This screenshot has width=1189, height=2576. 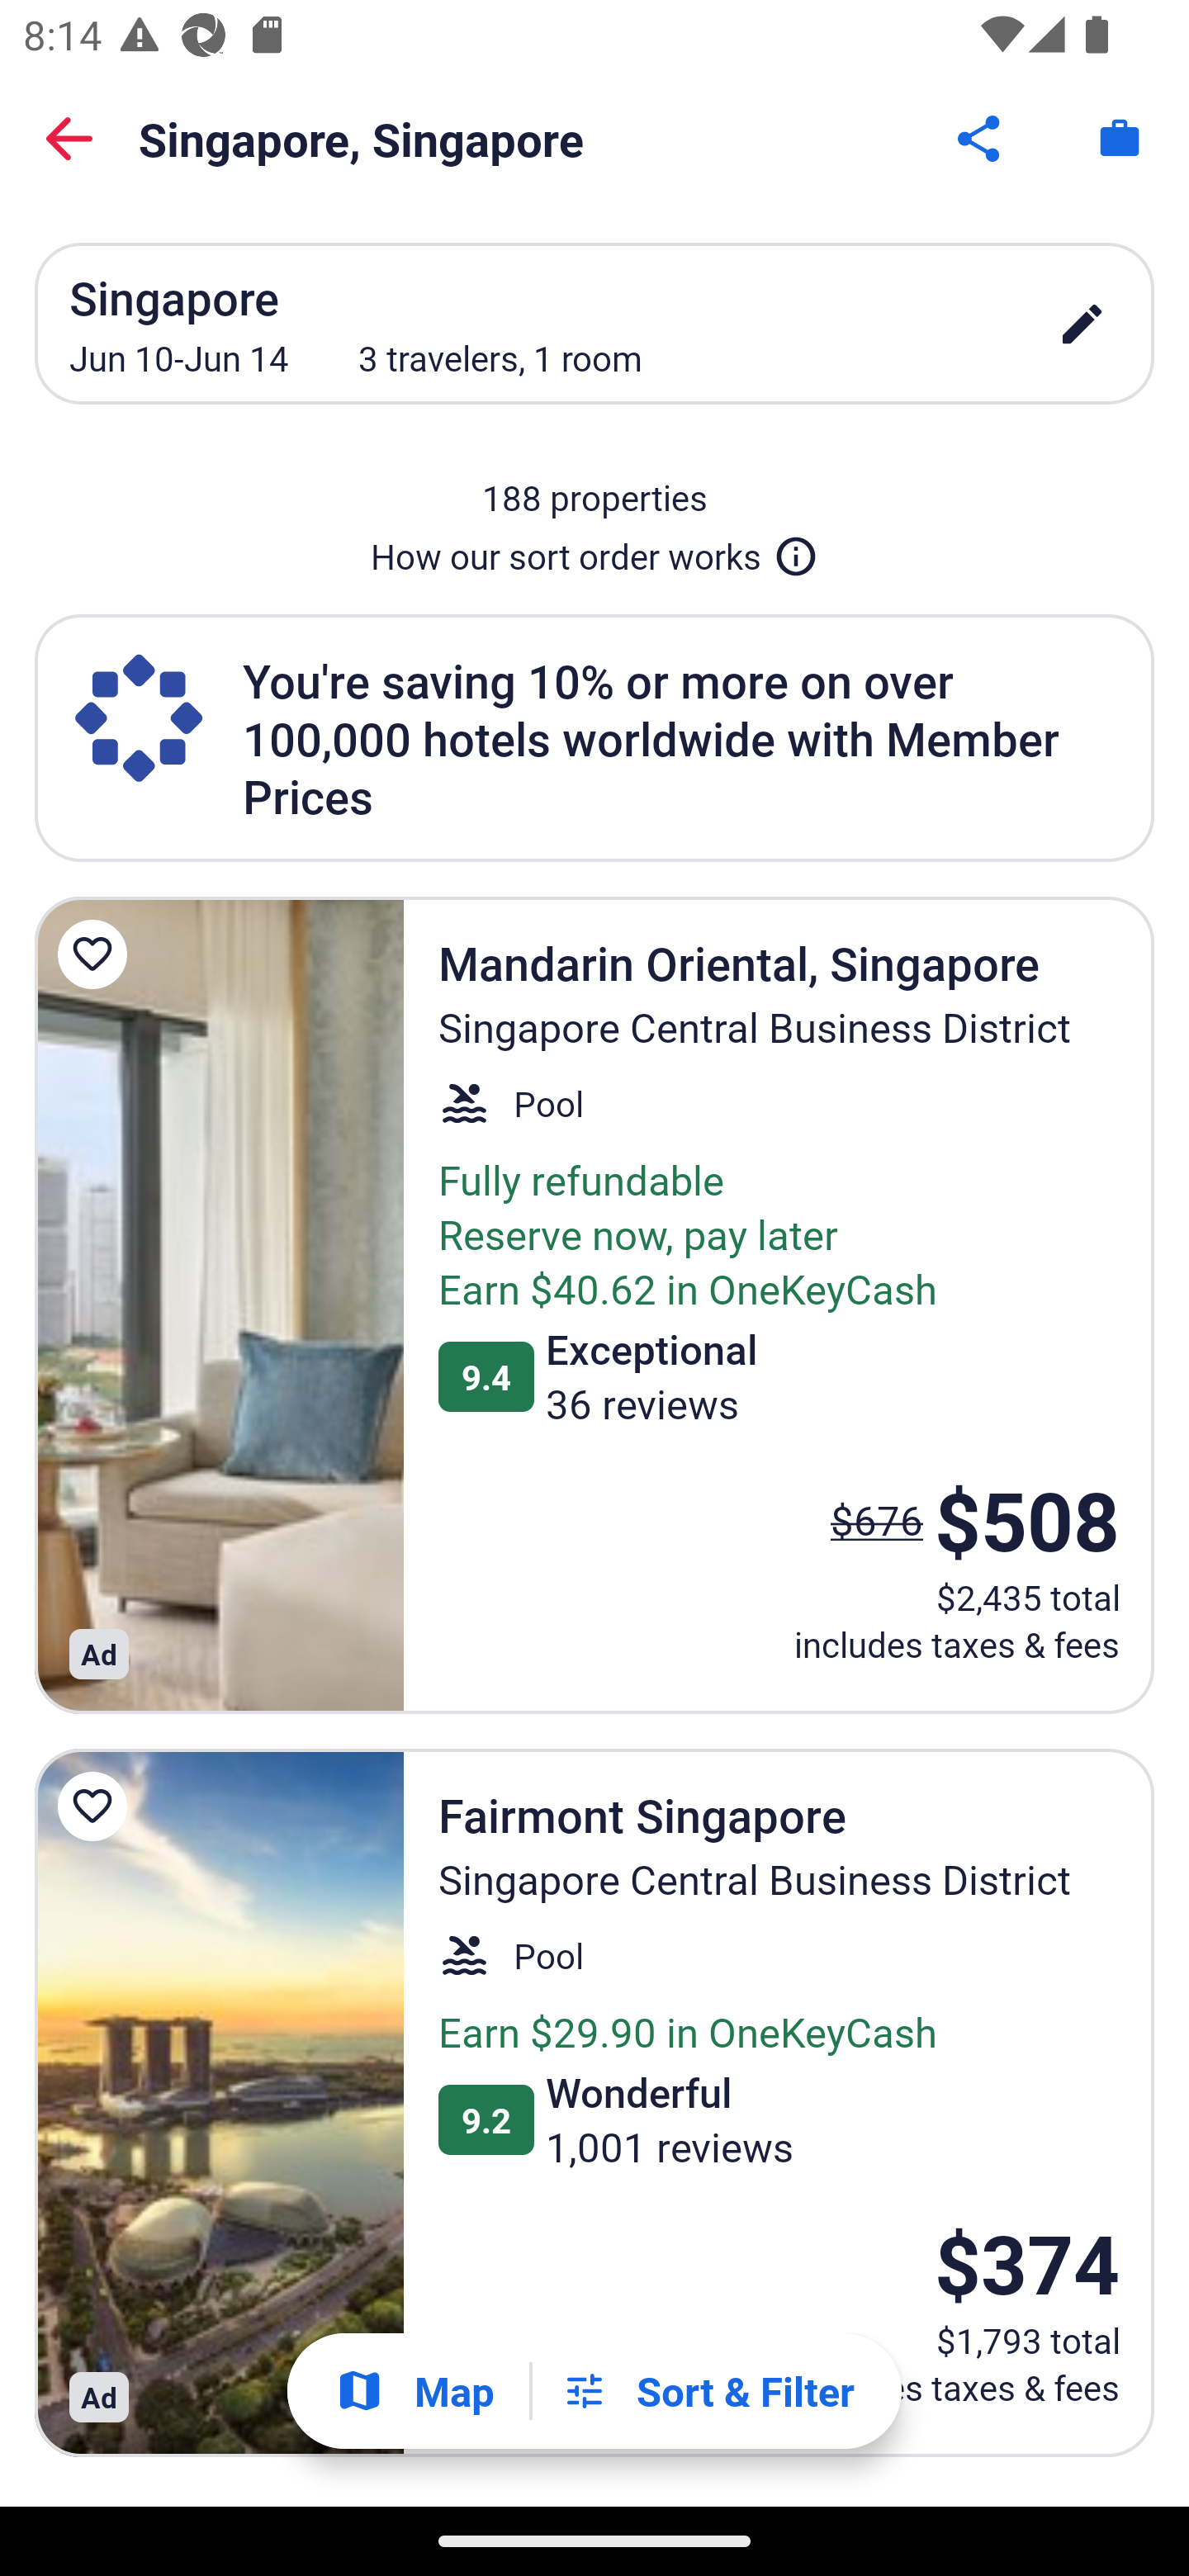 I want to click on Share Button, so click(x=981, y=139).